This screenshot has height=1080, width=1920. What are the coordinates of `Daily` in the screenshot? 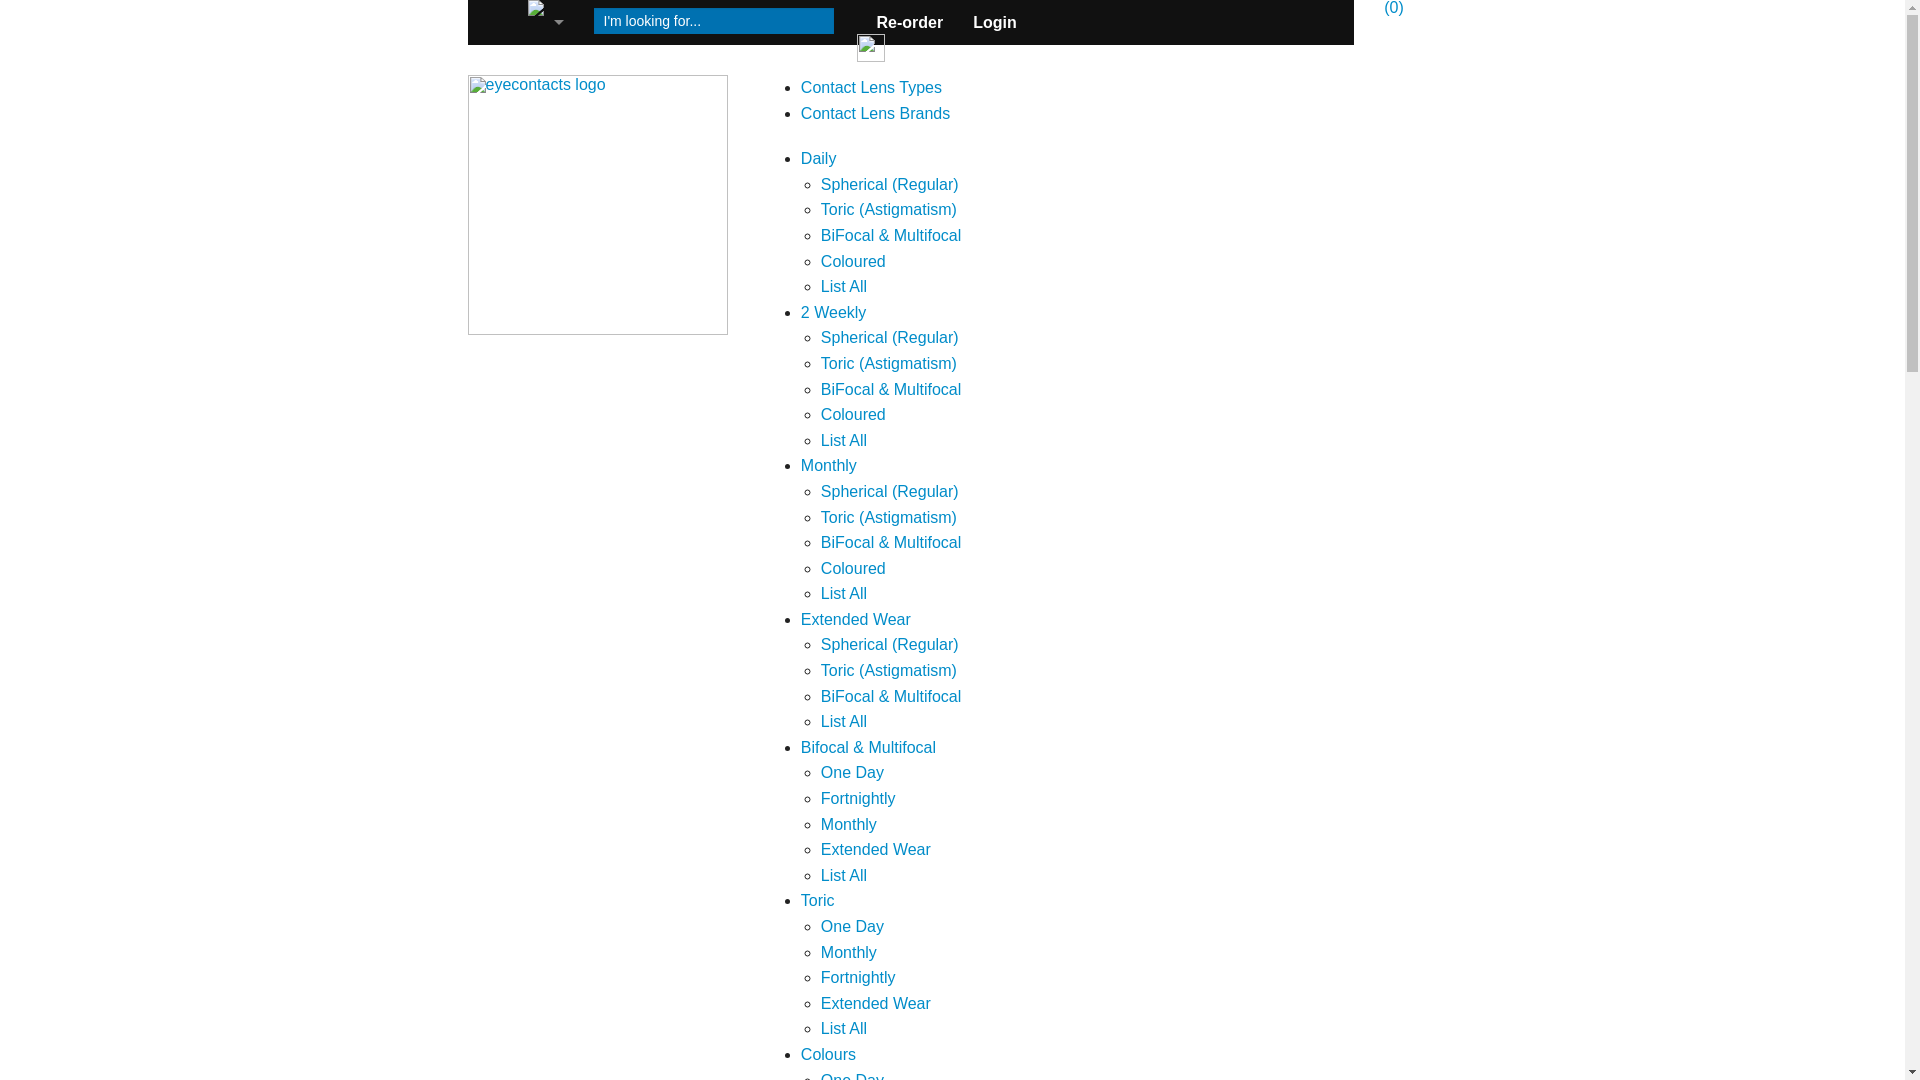 It's located at (819, 158).